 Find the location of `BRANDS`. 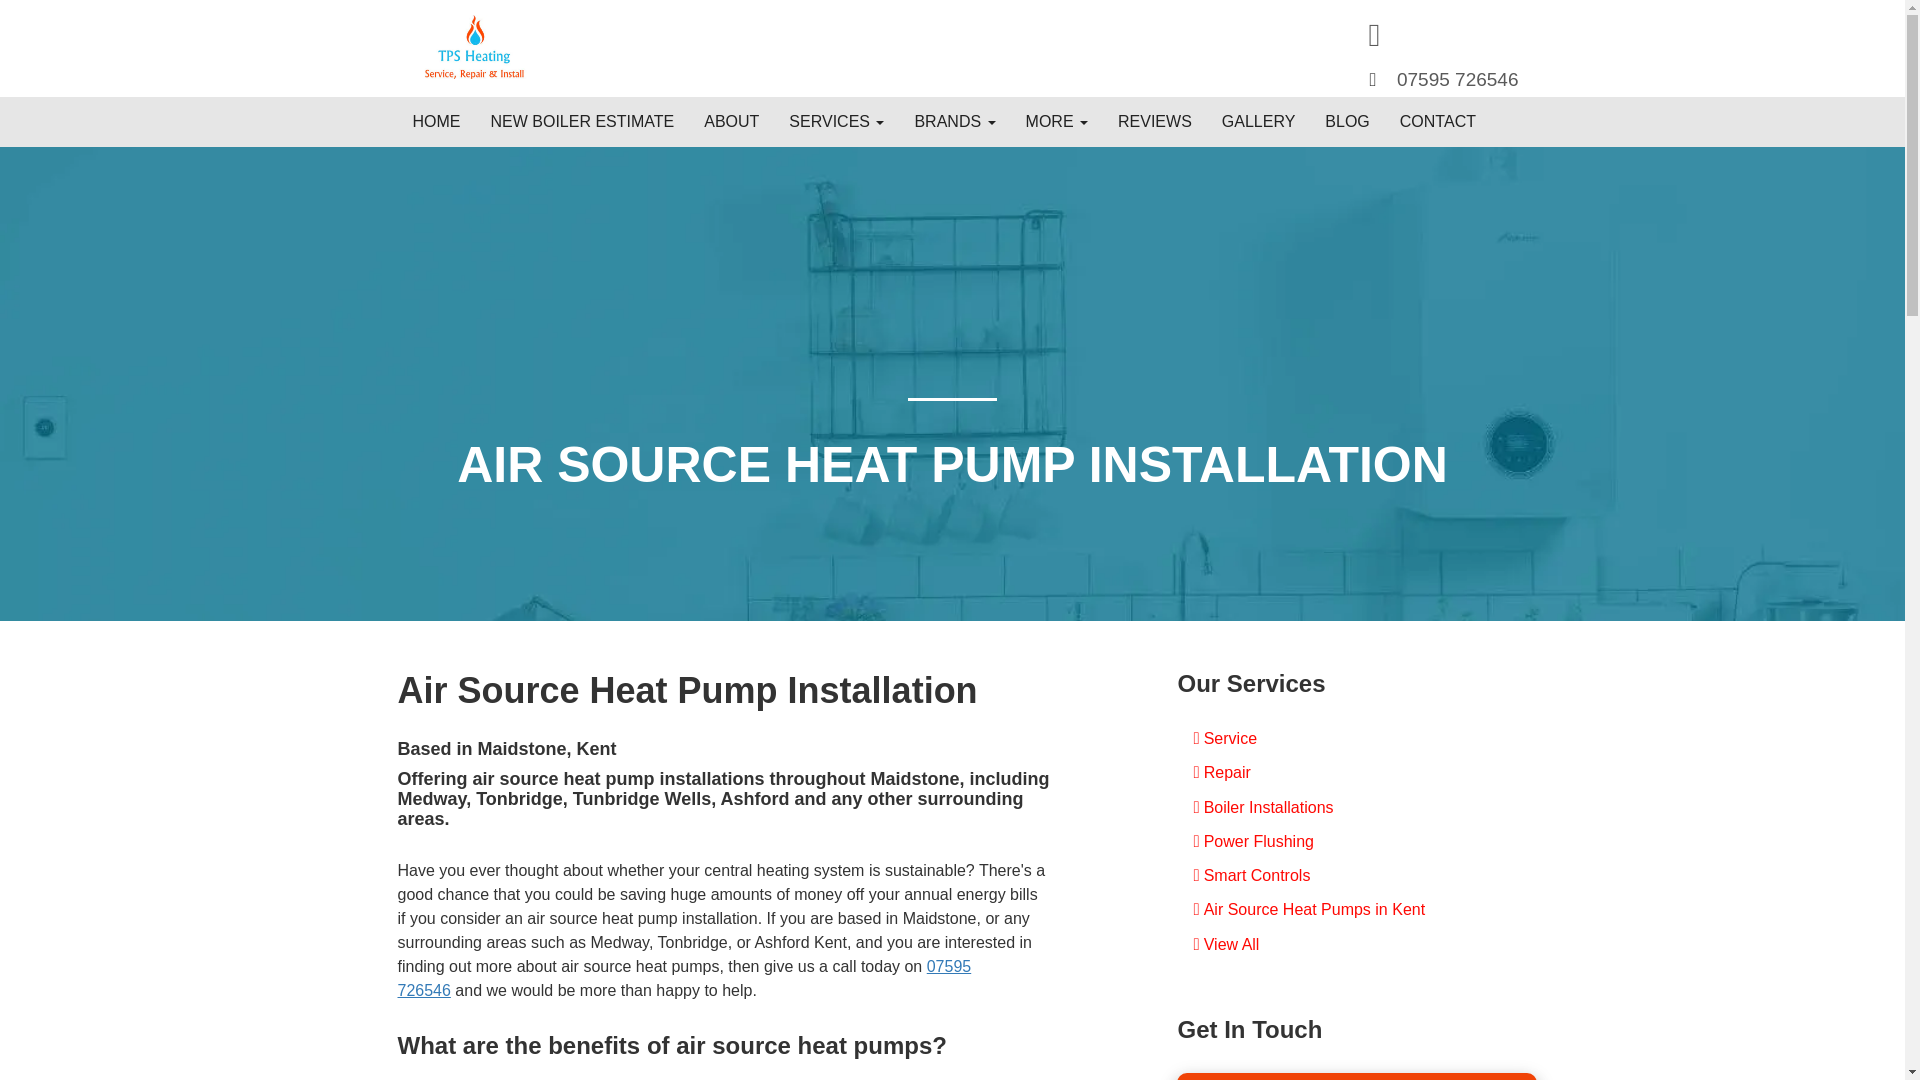

BRANDS is located at coordinates (954, 122).